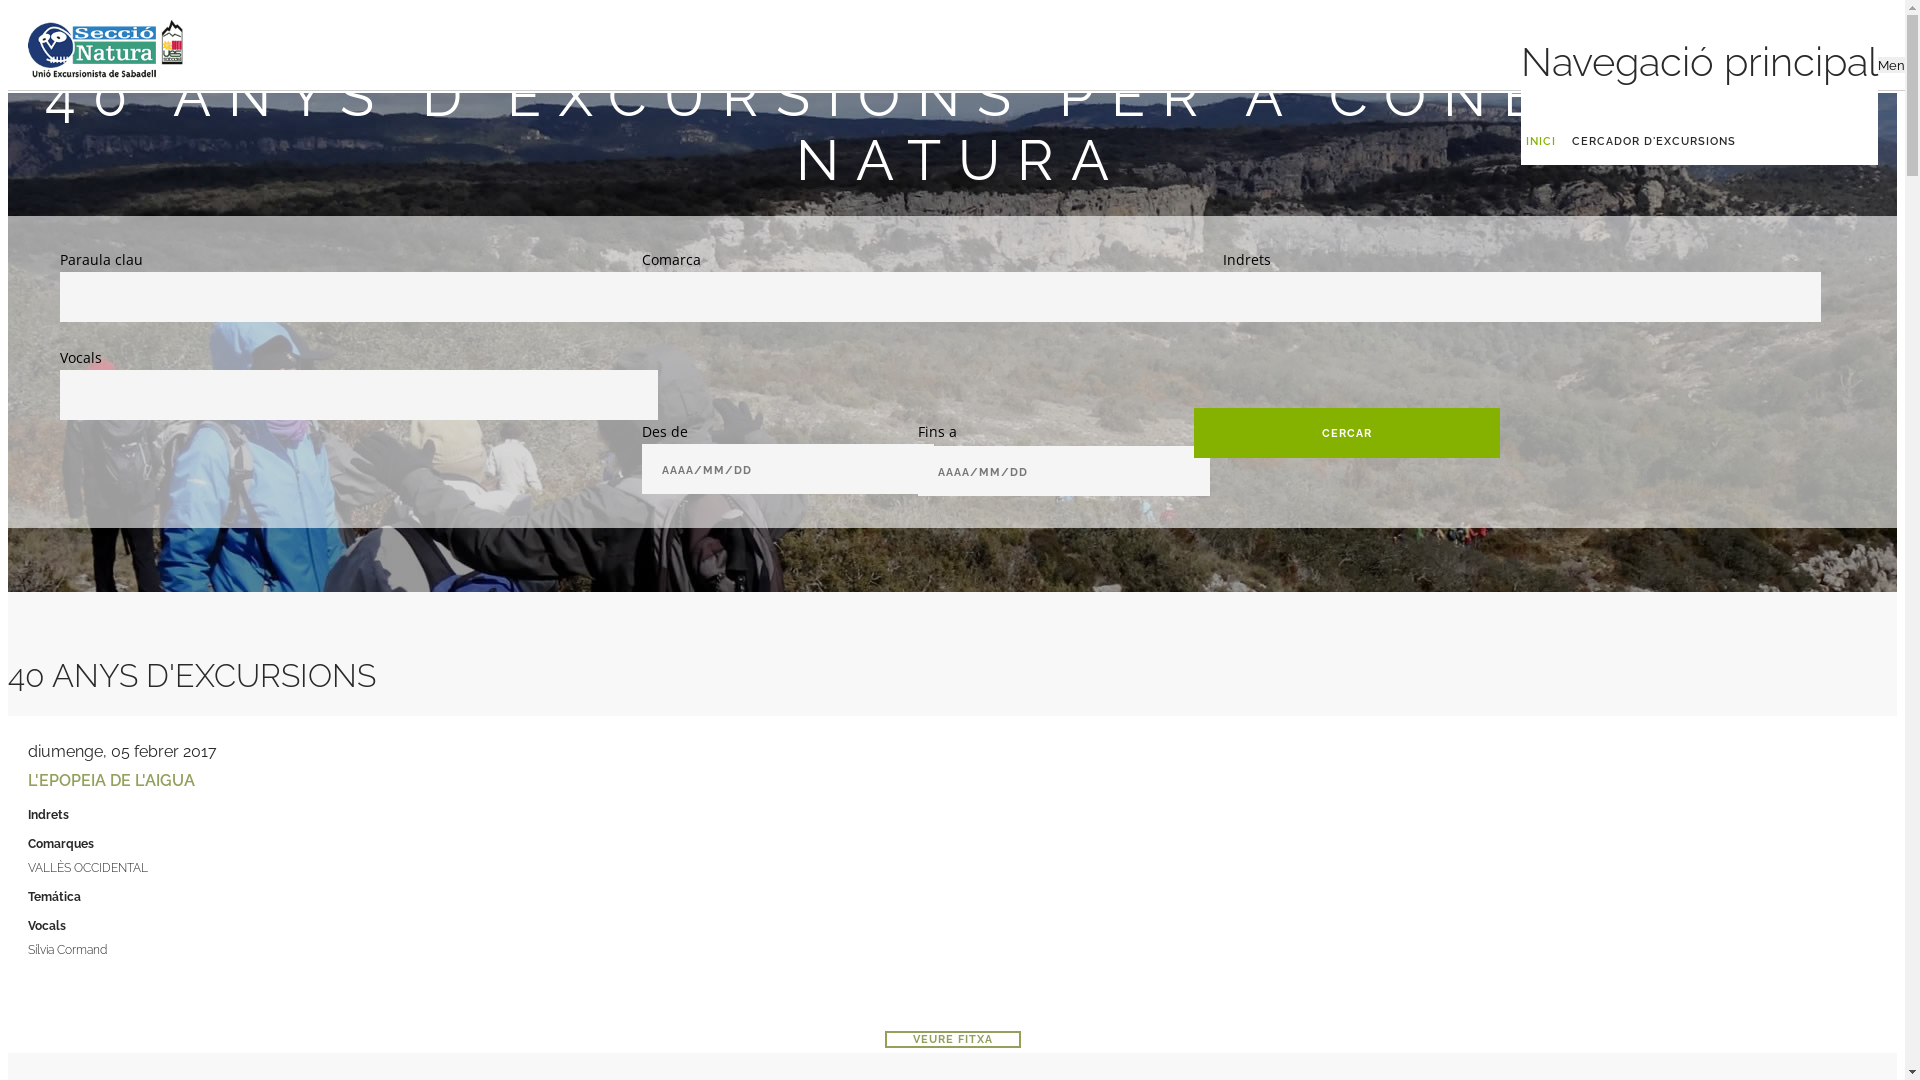 The width and height of the screenshot is (1920, 1080). I want to click on Inici, so click(106, 36).